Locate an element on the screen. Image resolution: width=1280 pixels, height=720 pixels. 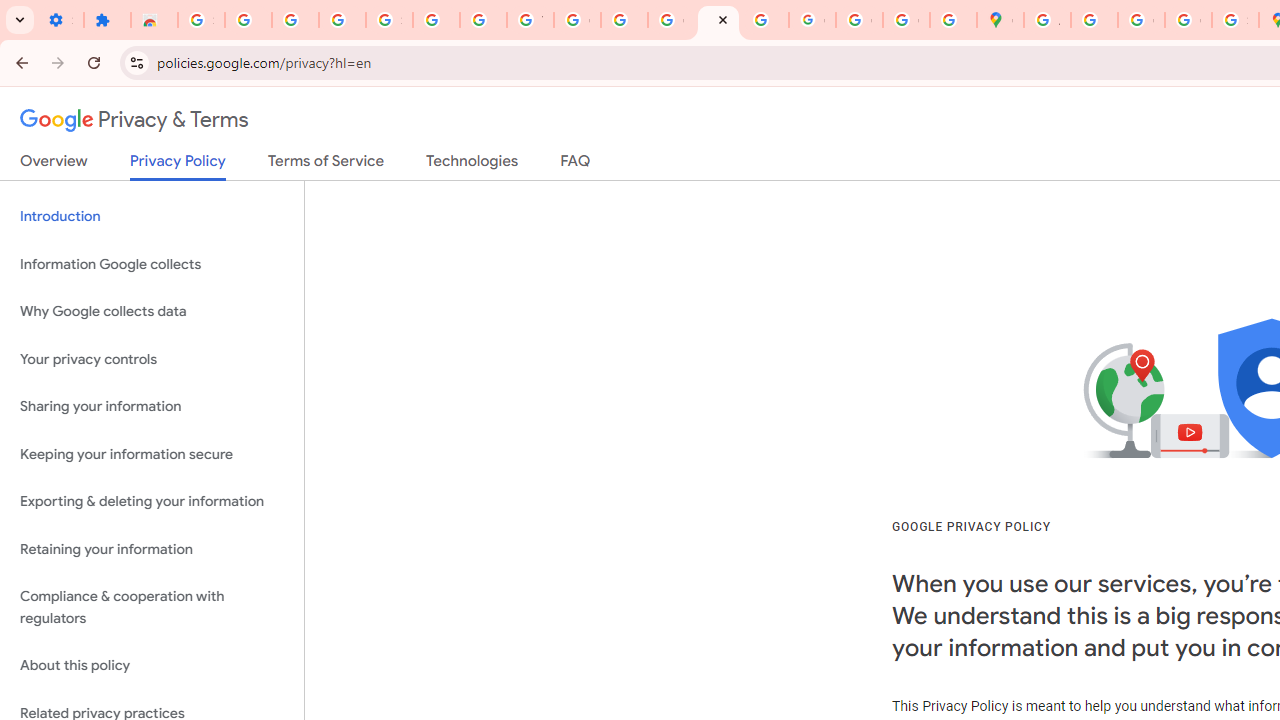
Reviews: Helix Fruit Jump Arcade Game is located at coordinates (154, 20).